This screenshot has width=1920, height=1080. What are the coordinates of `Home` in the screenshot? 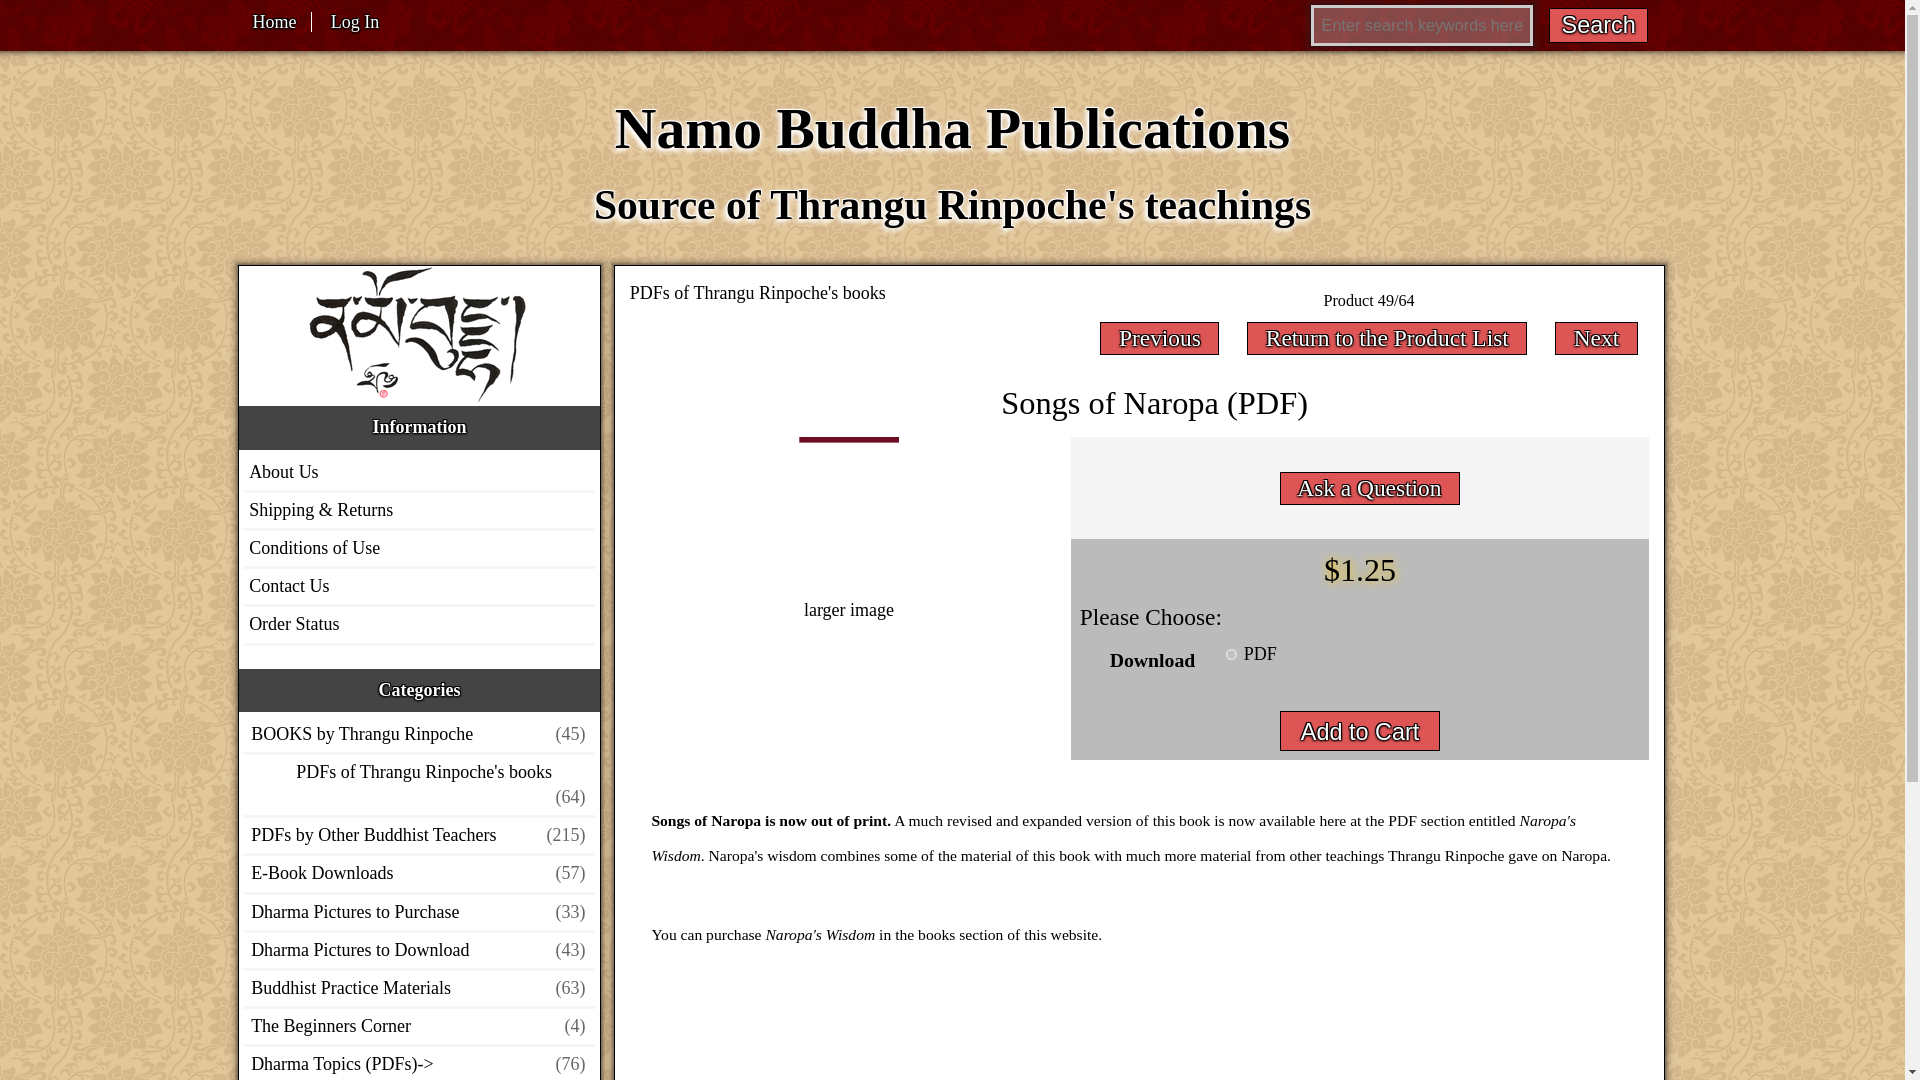 It's located at (274, 22).